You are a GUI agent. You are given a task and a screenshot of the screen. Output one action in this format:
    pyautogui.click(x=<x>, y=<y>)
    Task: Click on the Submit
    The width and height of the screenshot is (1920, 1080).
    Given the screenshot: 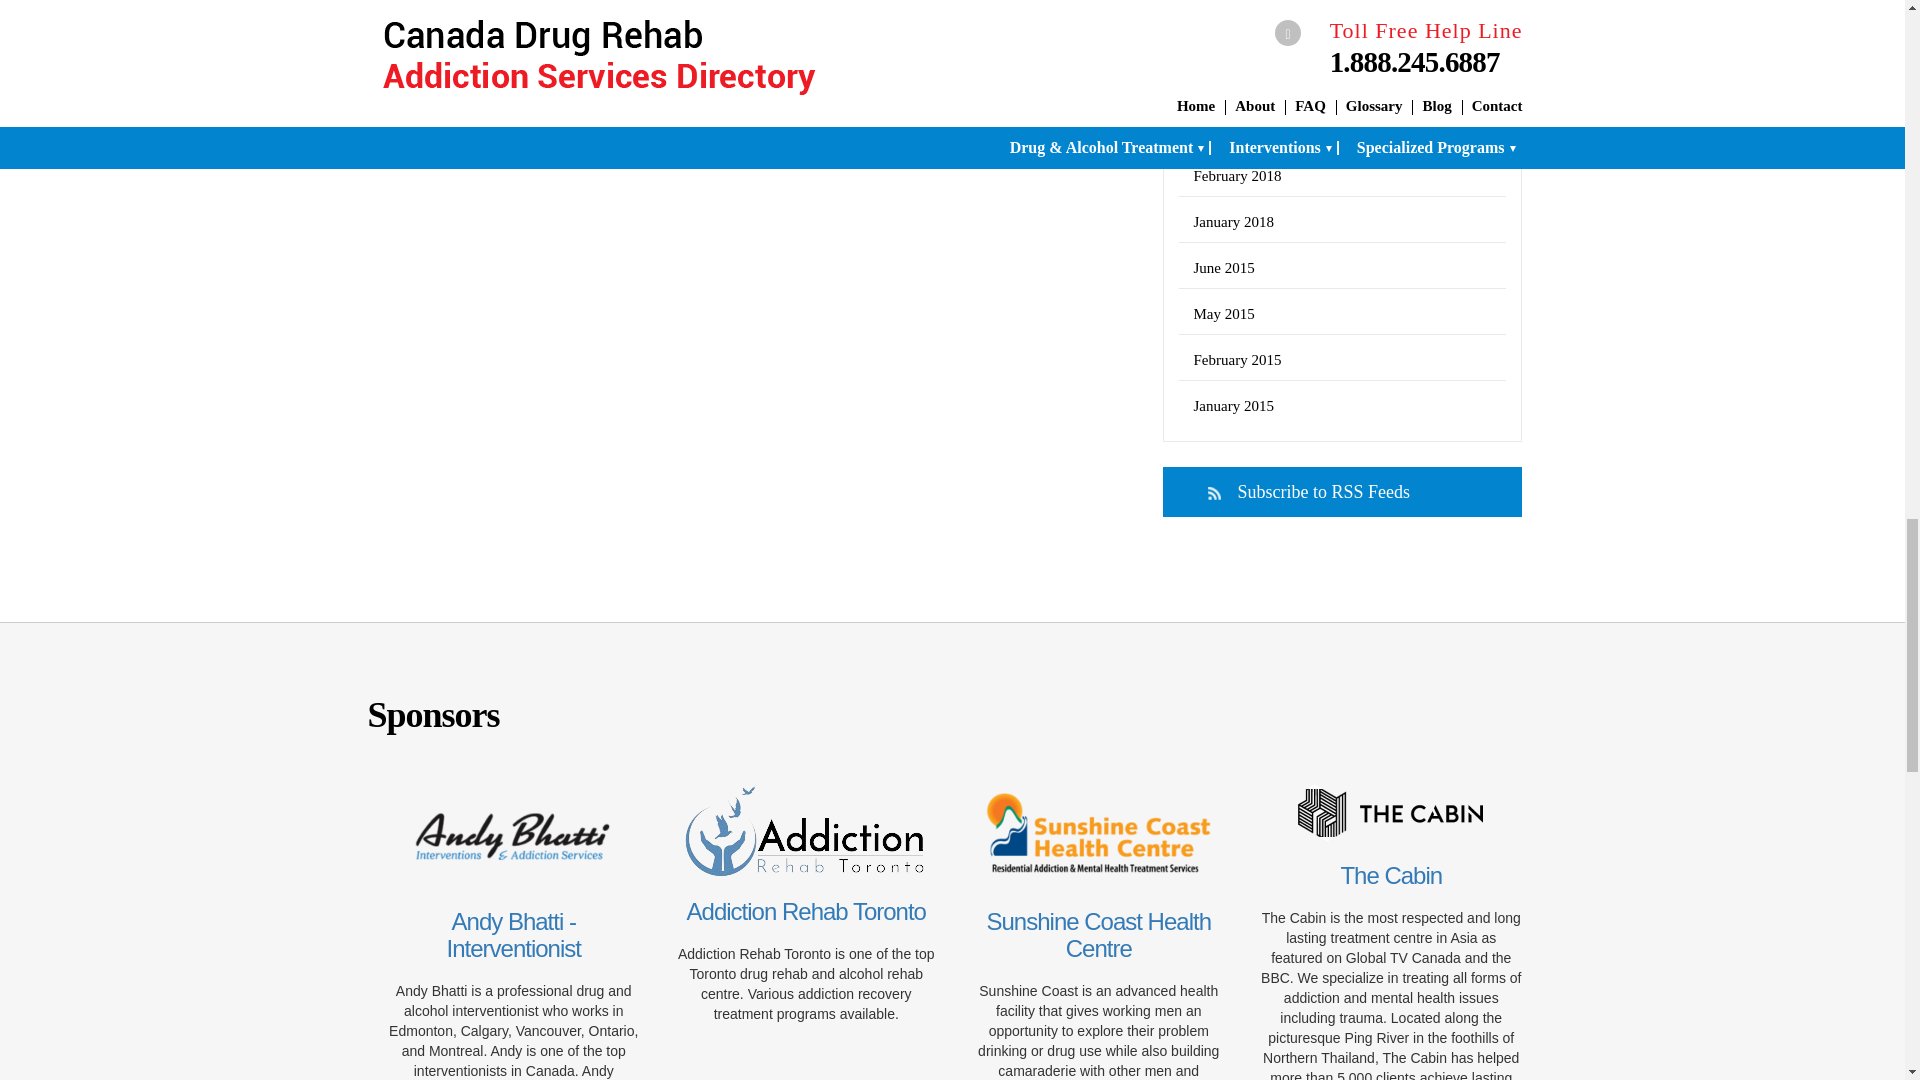 What is the action you would take?
    pyautogui.click(x=456, y=82)
    